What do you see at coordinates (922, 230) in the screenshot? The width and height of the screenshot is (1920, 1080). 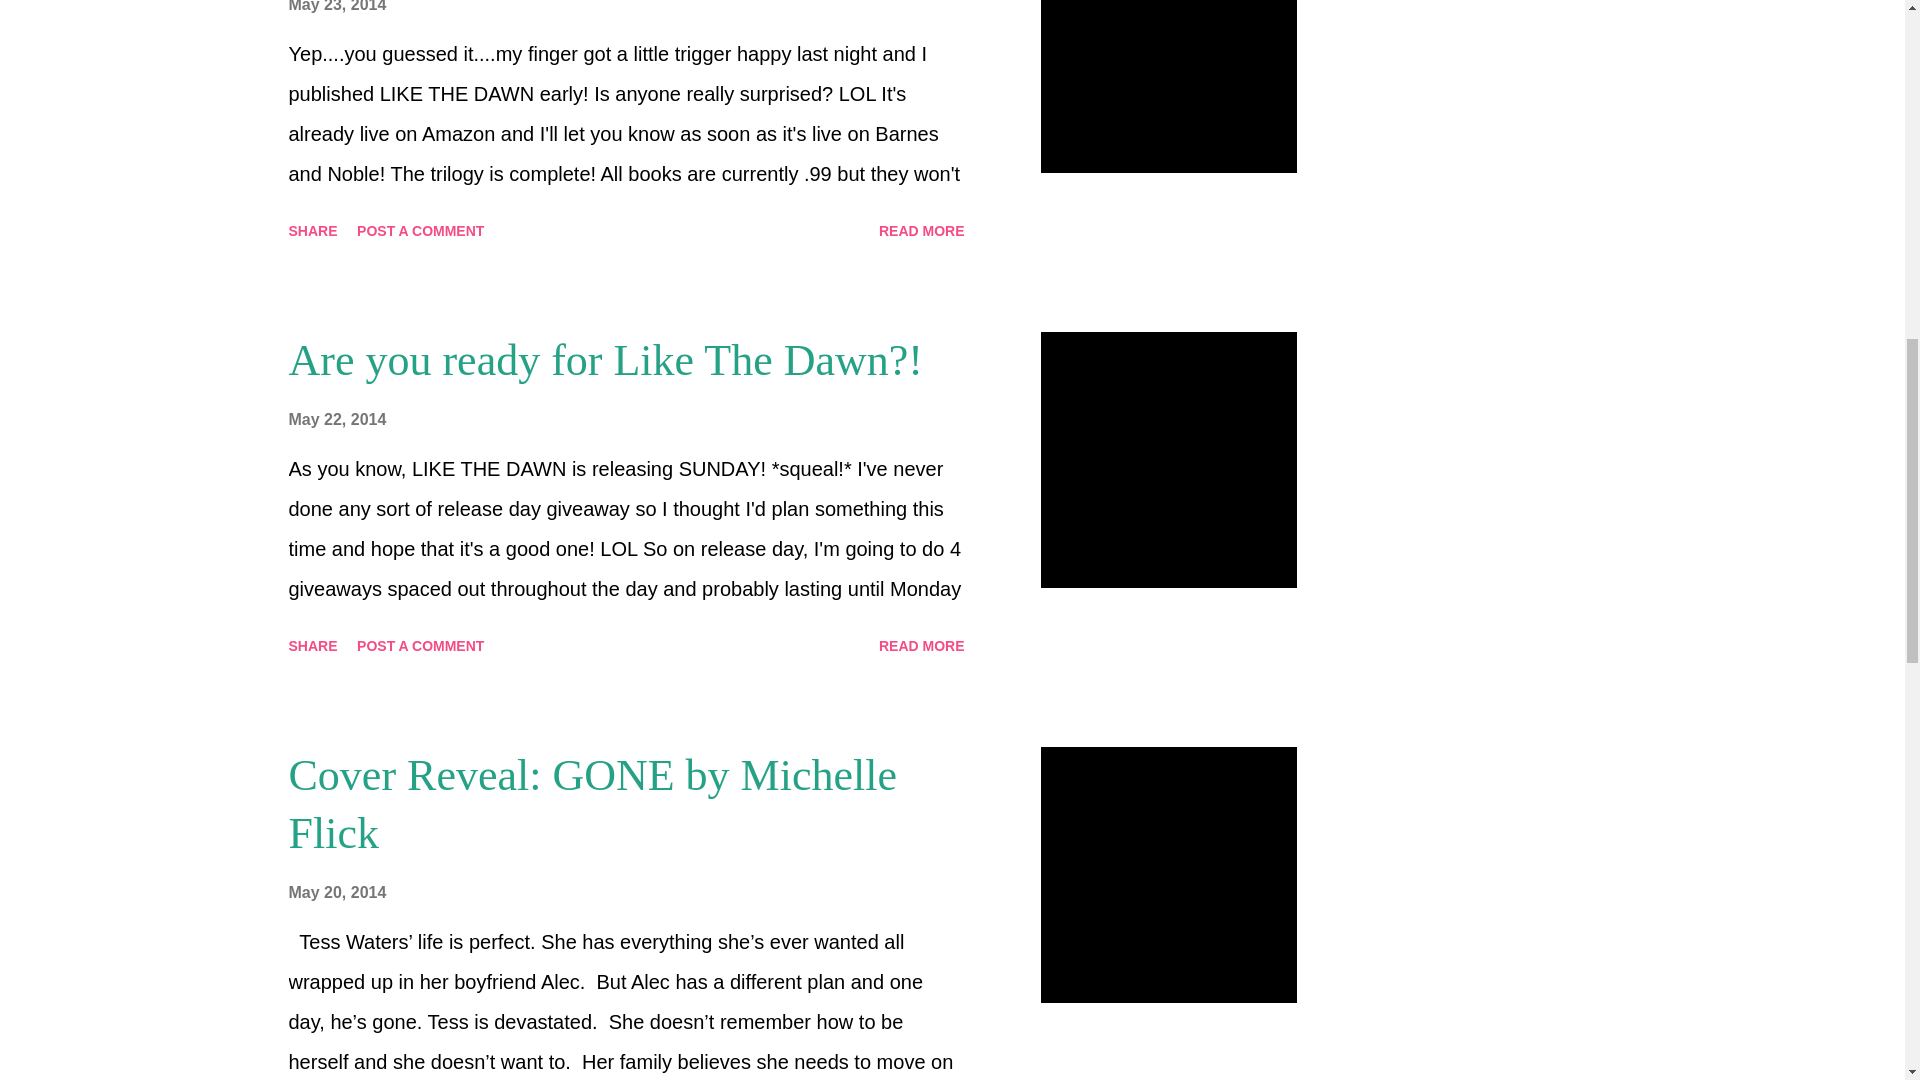 I see `READ MORE` at bounding box center [922, 230].